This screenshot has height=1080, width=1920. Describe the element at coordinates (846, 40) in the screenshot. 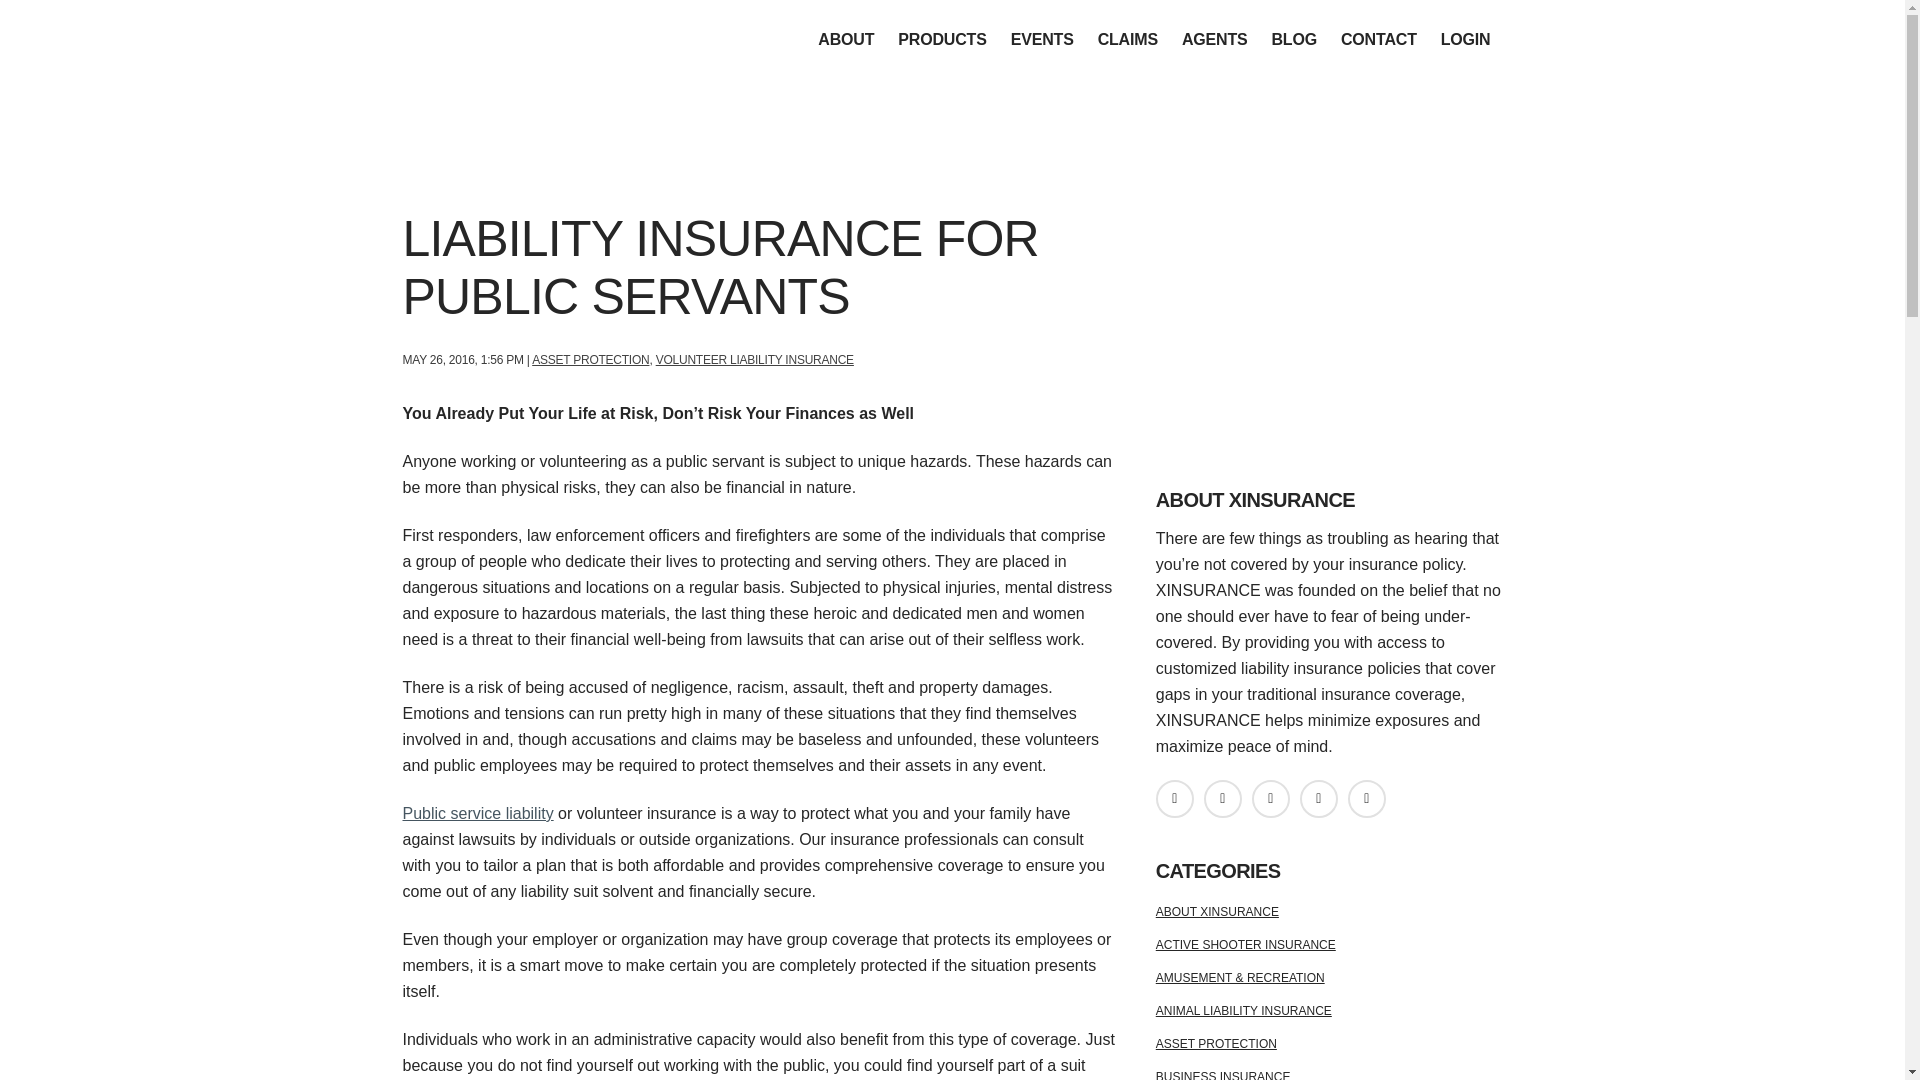

I see `ABOUT` at that location.